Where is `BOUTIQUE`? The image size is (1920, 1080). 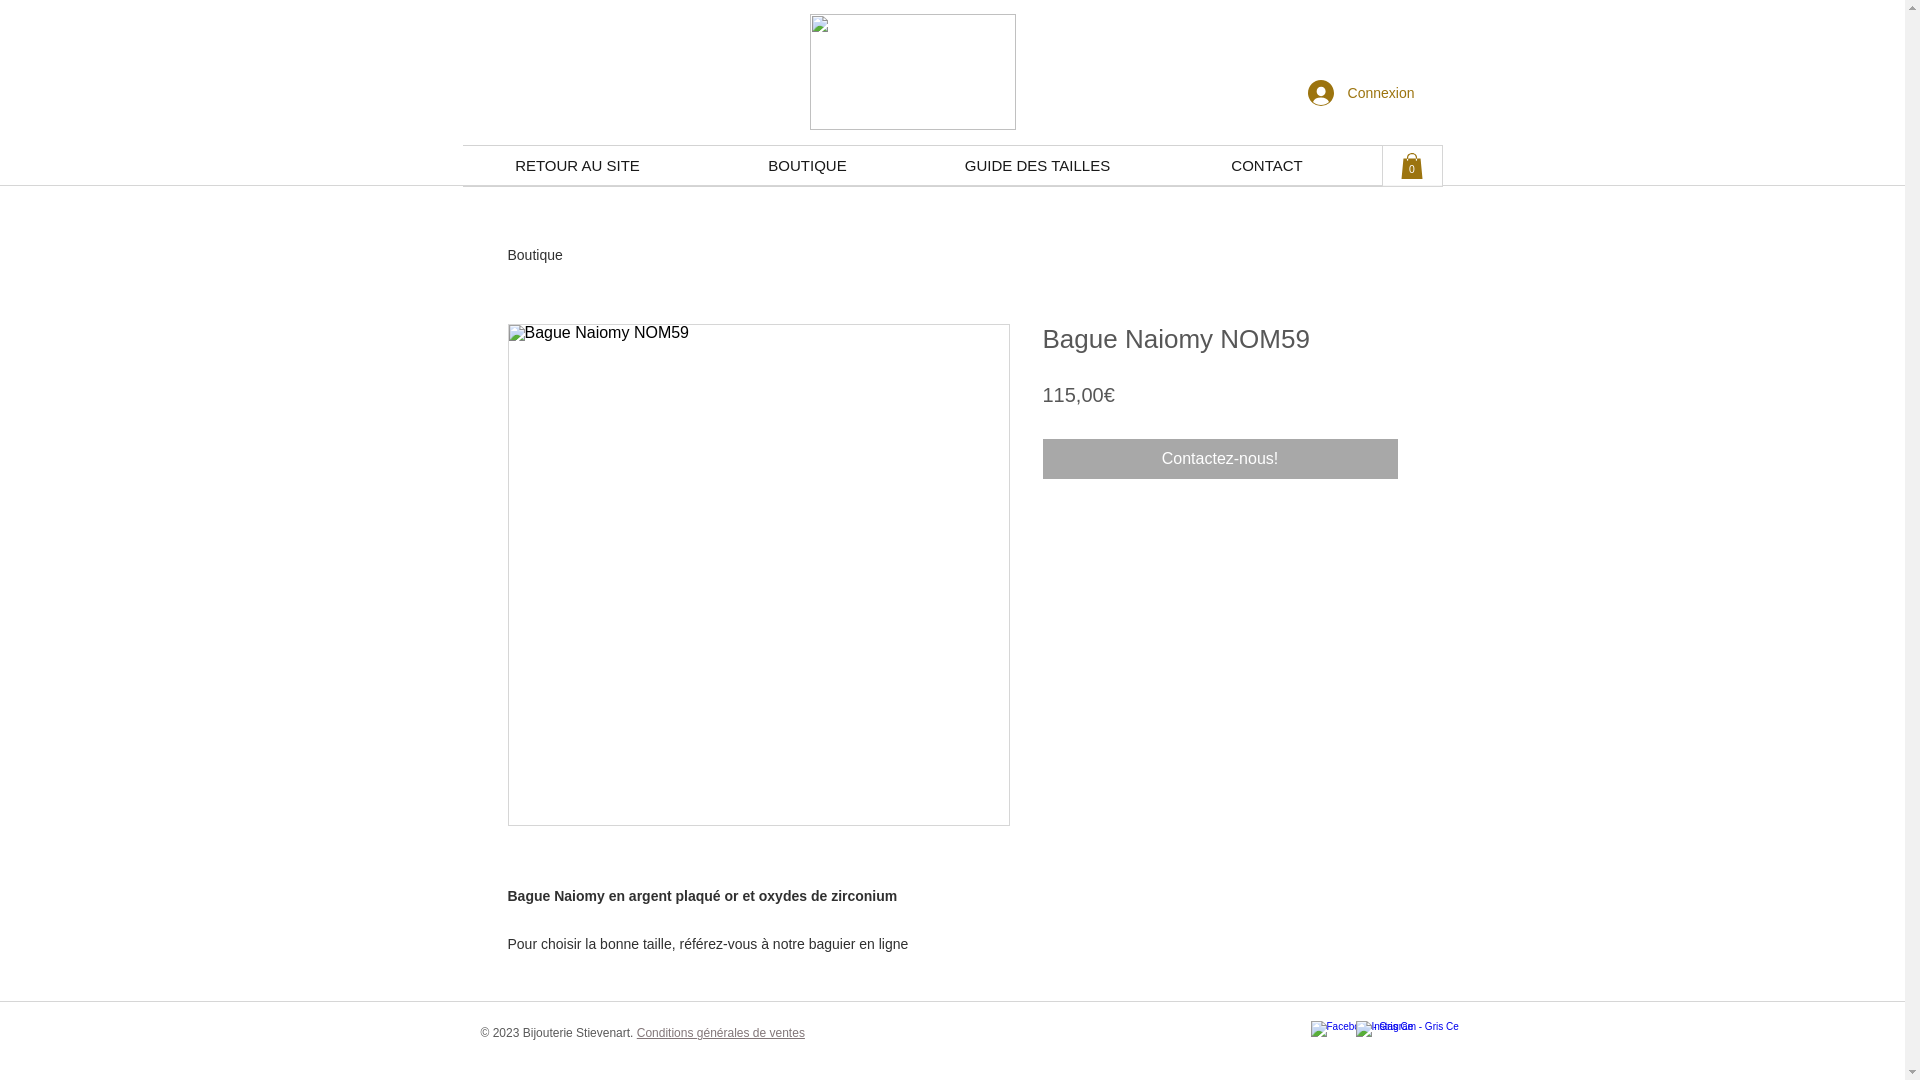 BOUTIQUE is located at coordinates (807, 166).